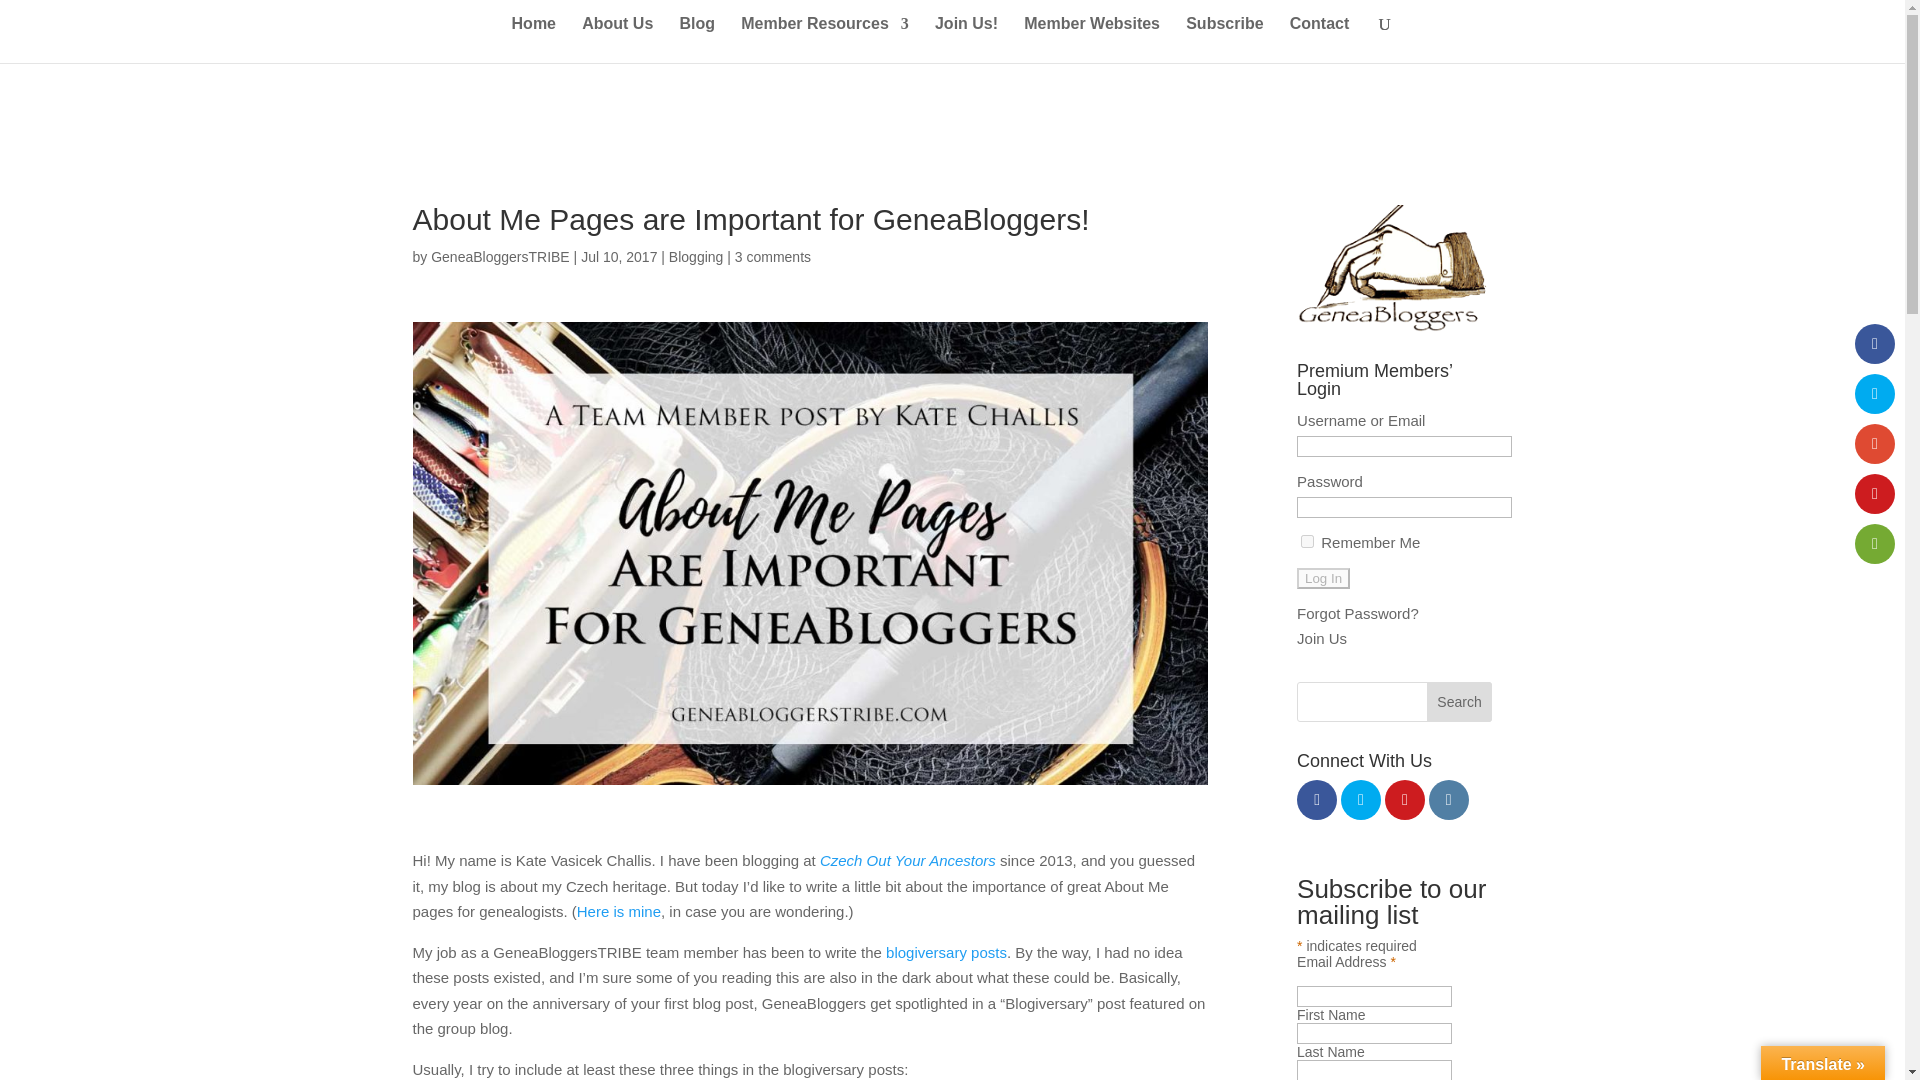  What do you see at coordinates (534, 40) in the screenshot?
I see `Home` at bounding box center [534, 40].